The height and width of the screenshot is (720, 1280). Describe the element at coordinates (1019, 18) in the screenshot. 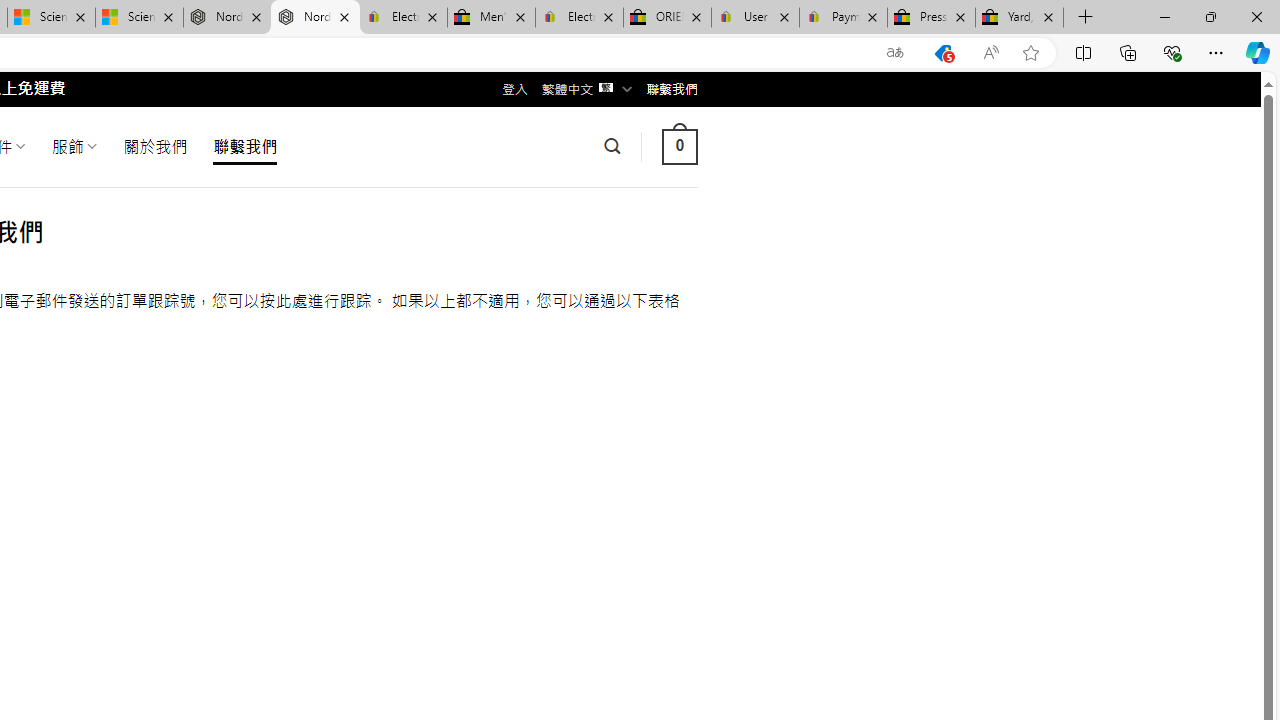

I see `Yard, Garden & Outdoor Living` at that location.